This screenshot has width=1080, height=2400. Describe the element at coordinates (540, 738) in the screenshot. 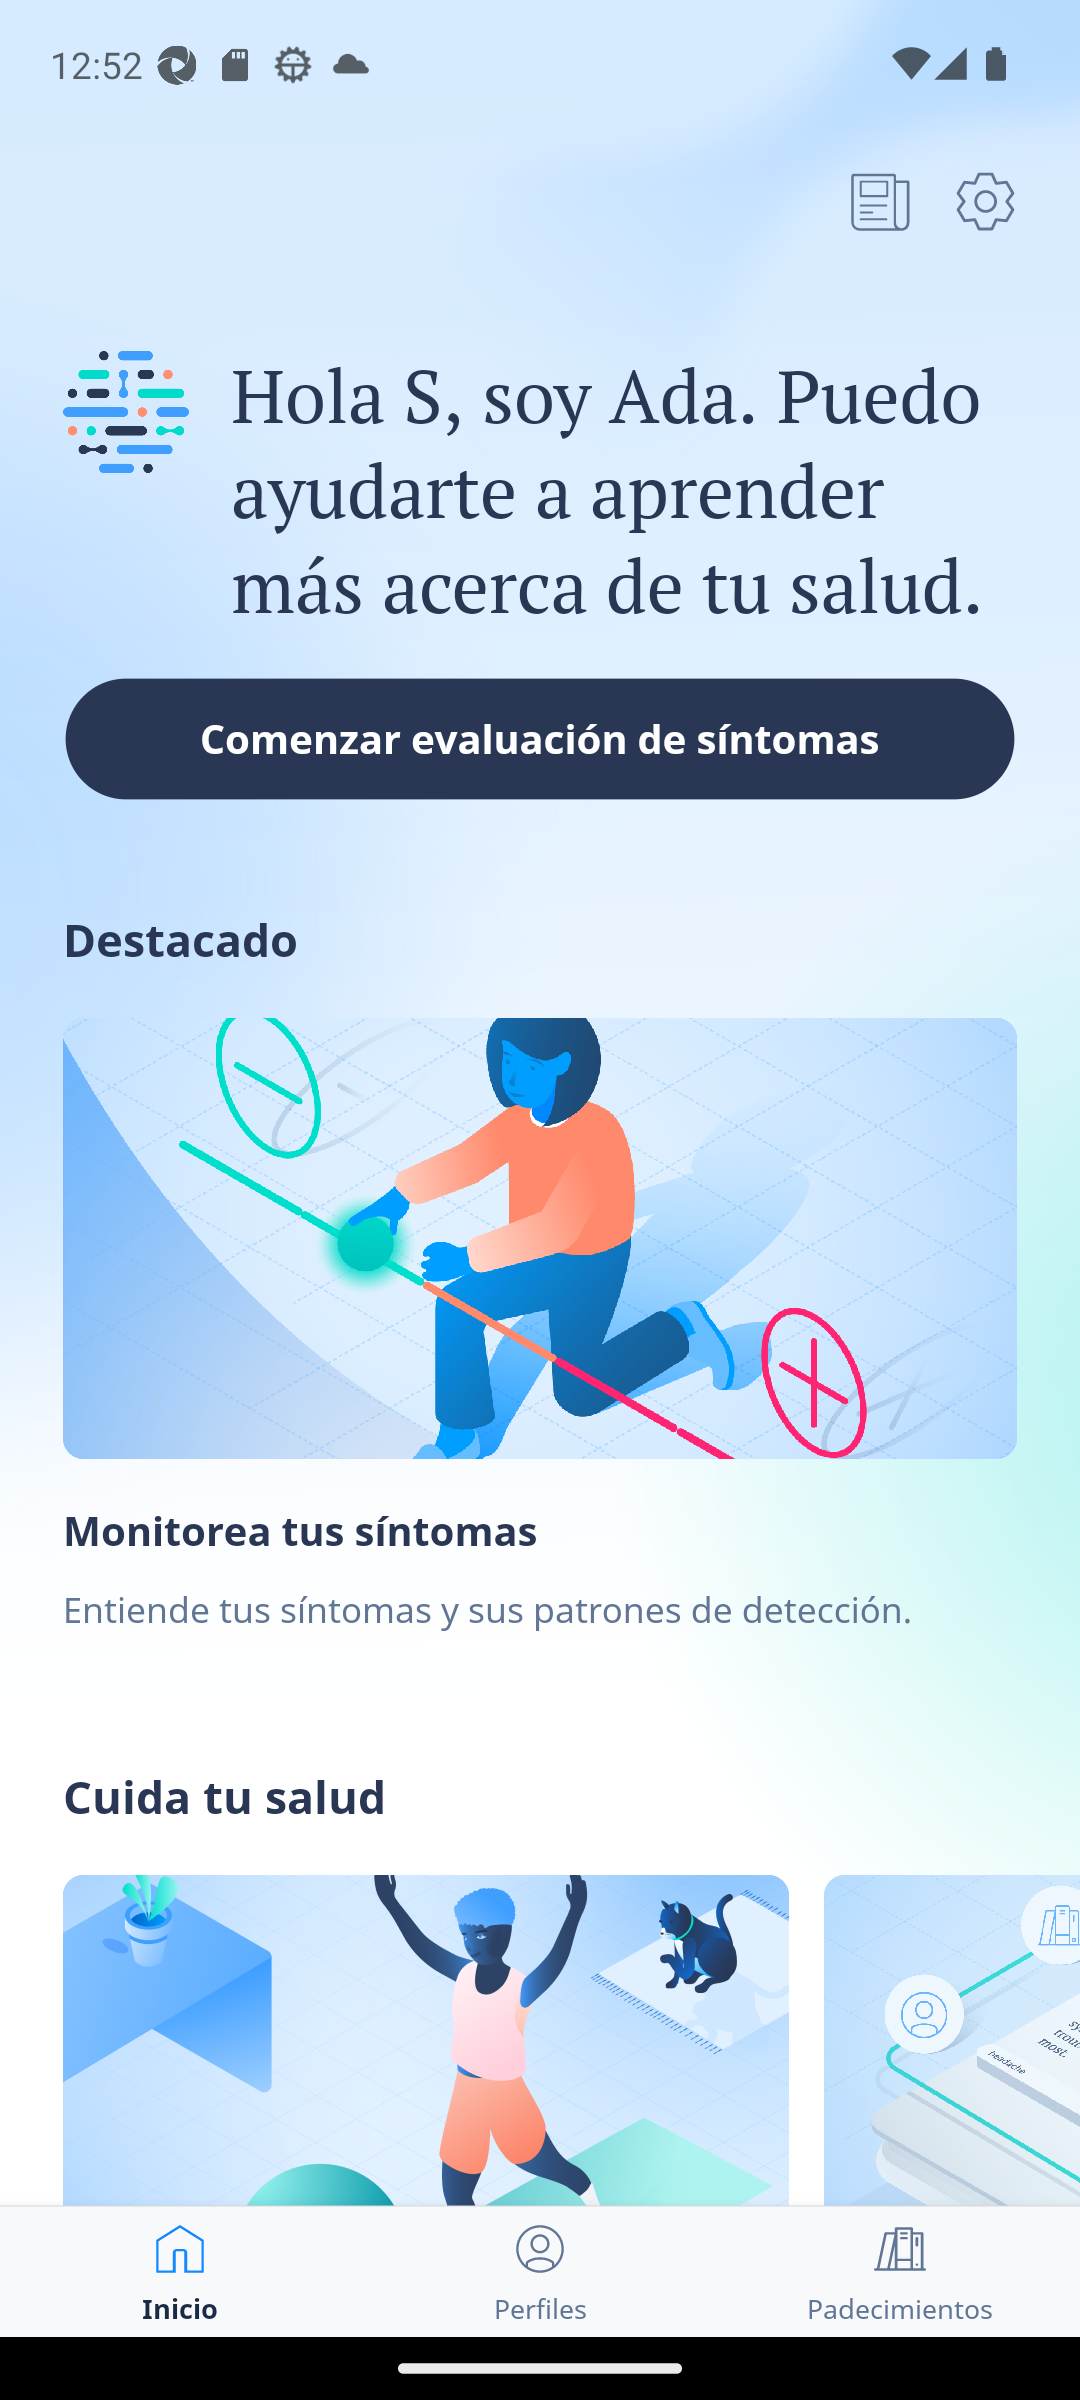

I see `Comenzar evaluación de síntomas` at that location.